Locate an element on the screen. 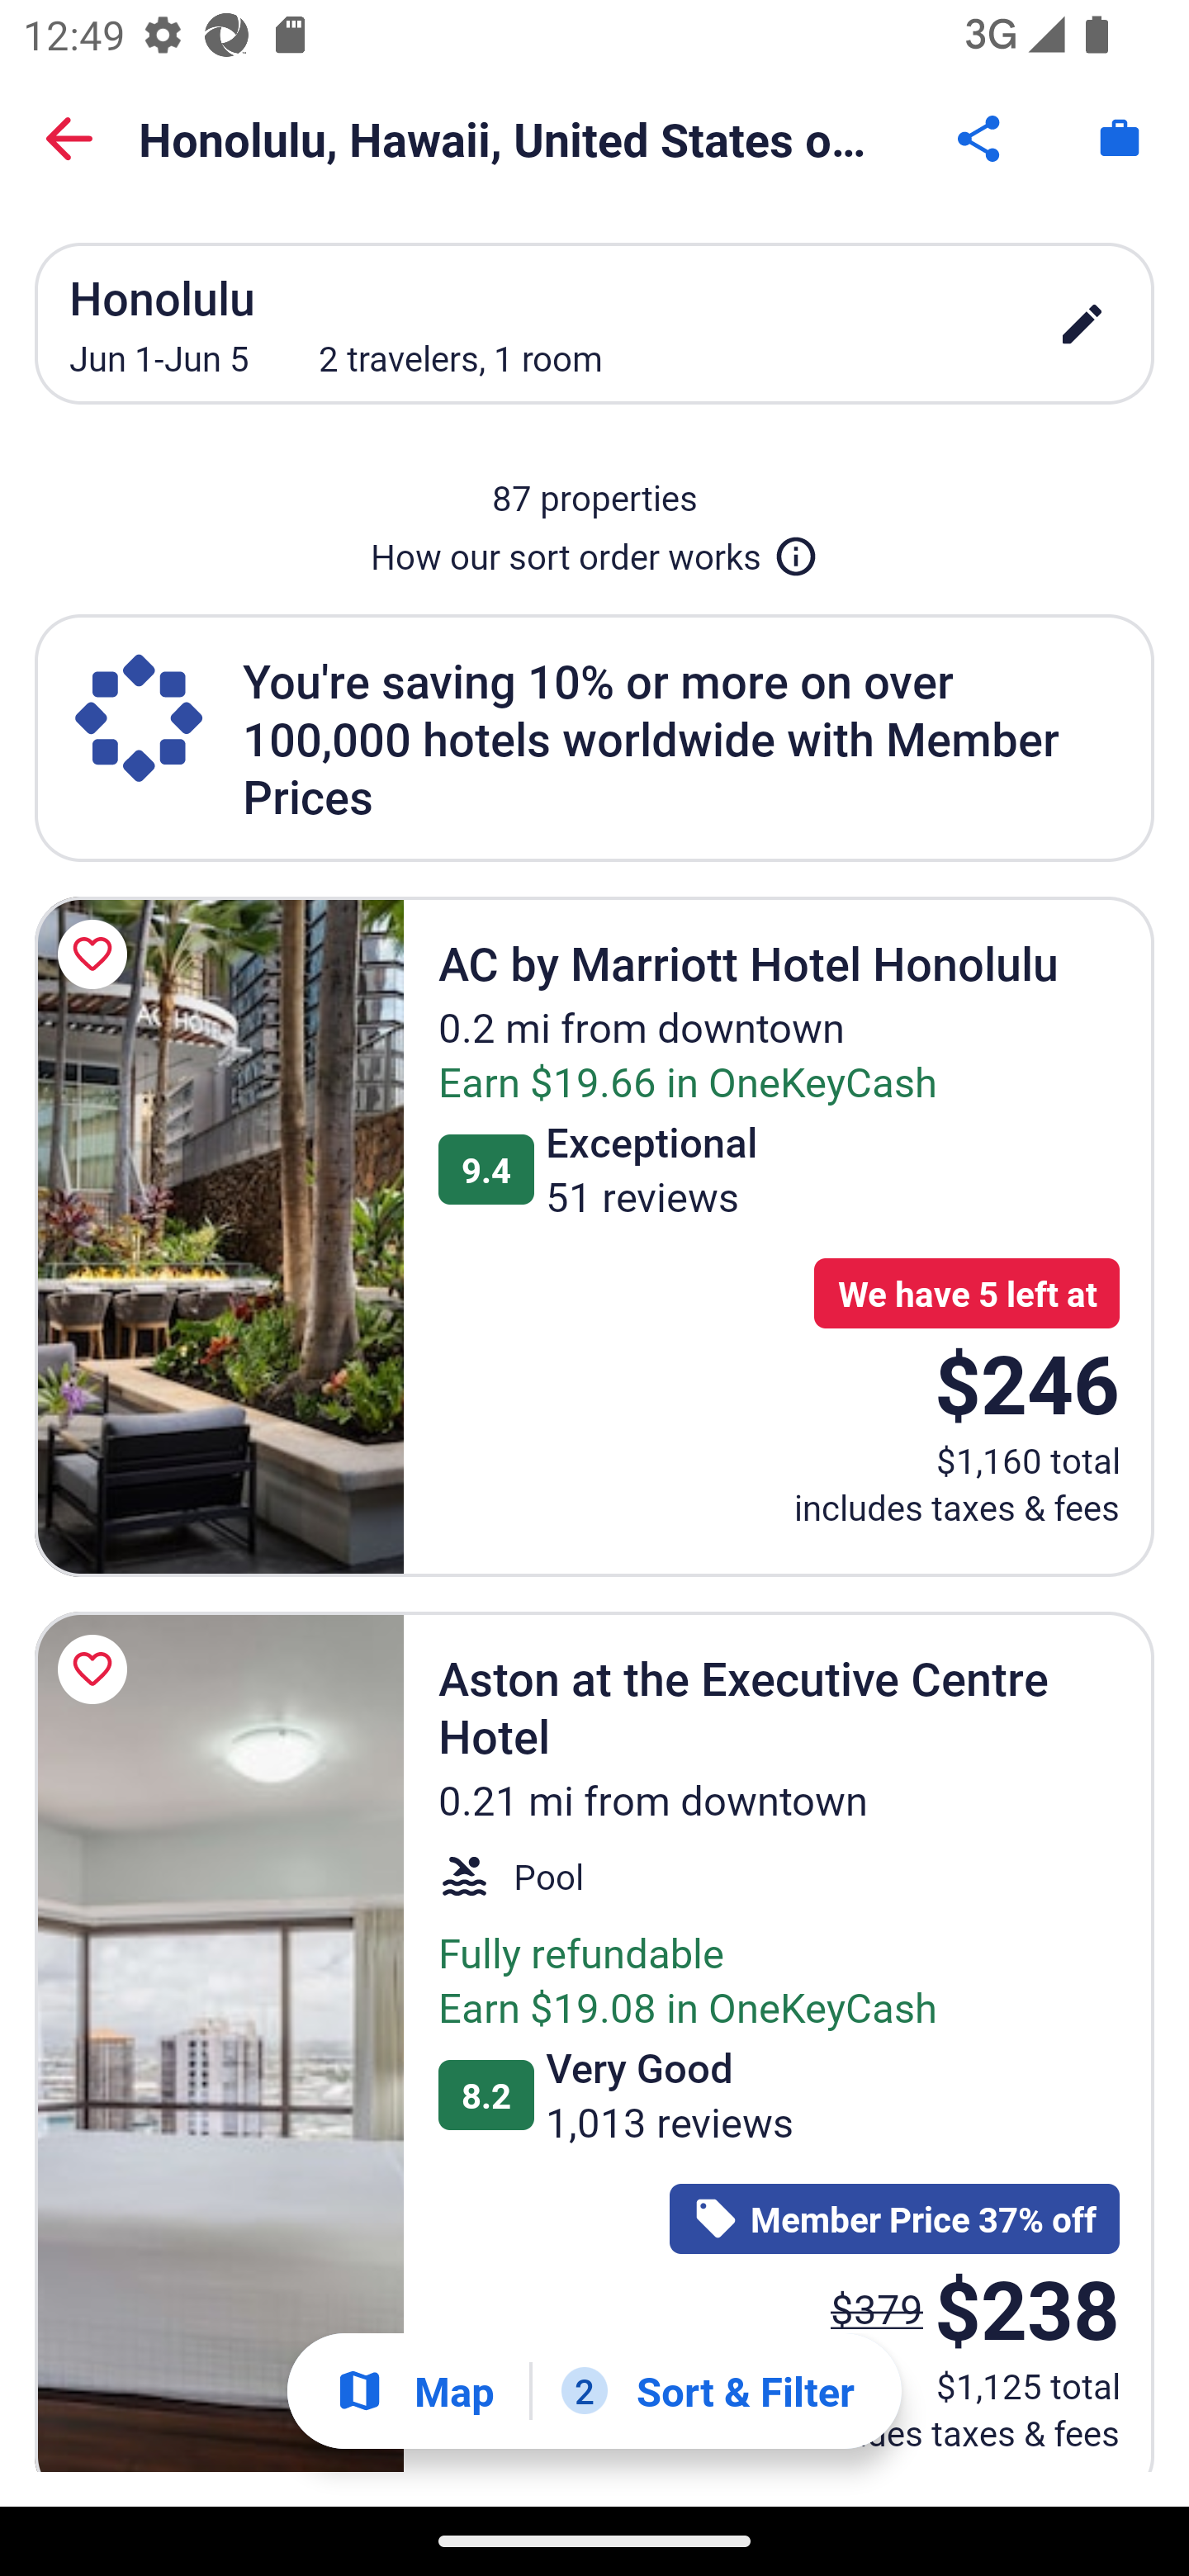 Image resolution: width=1189 pixels, height=2576 pixels. AC by Marriott Hotel Honolulu is located at coordinates (219, 1236).